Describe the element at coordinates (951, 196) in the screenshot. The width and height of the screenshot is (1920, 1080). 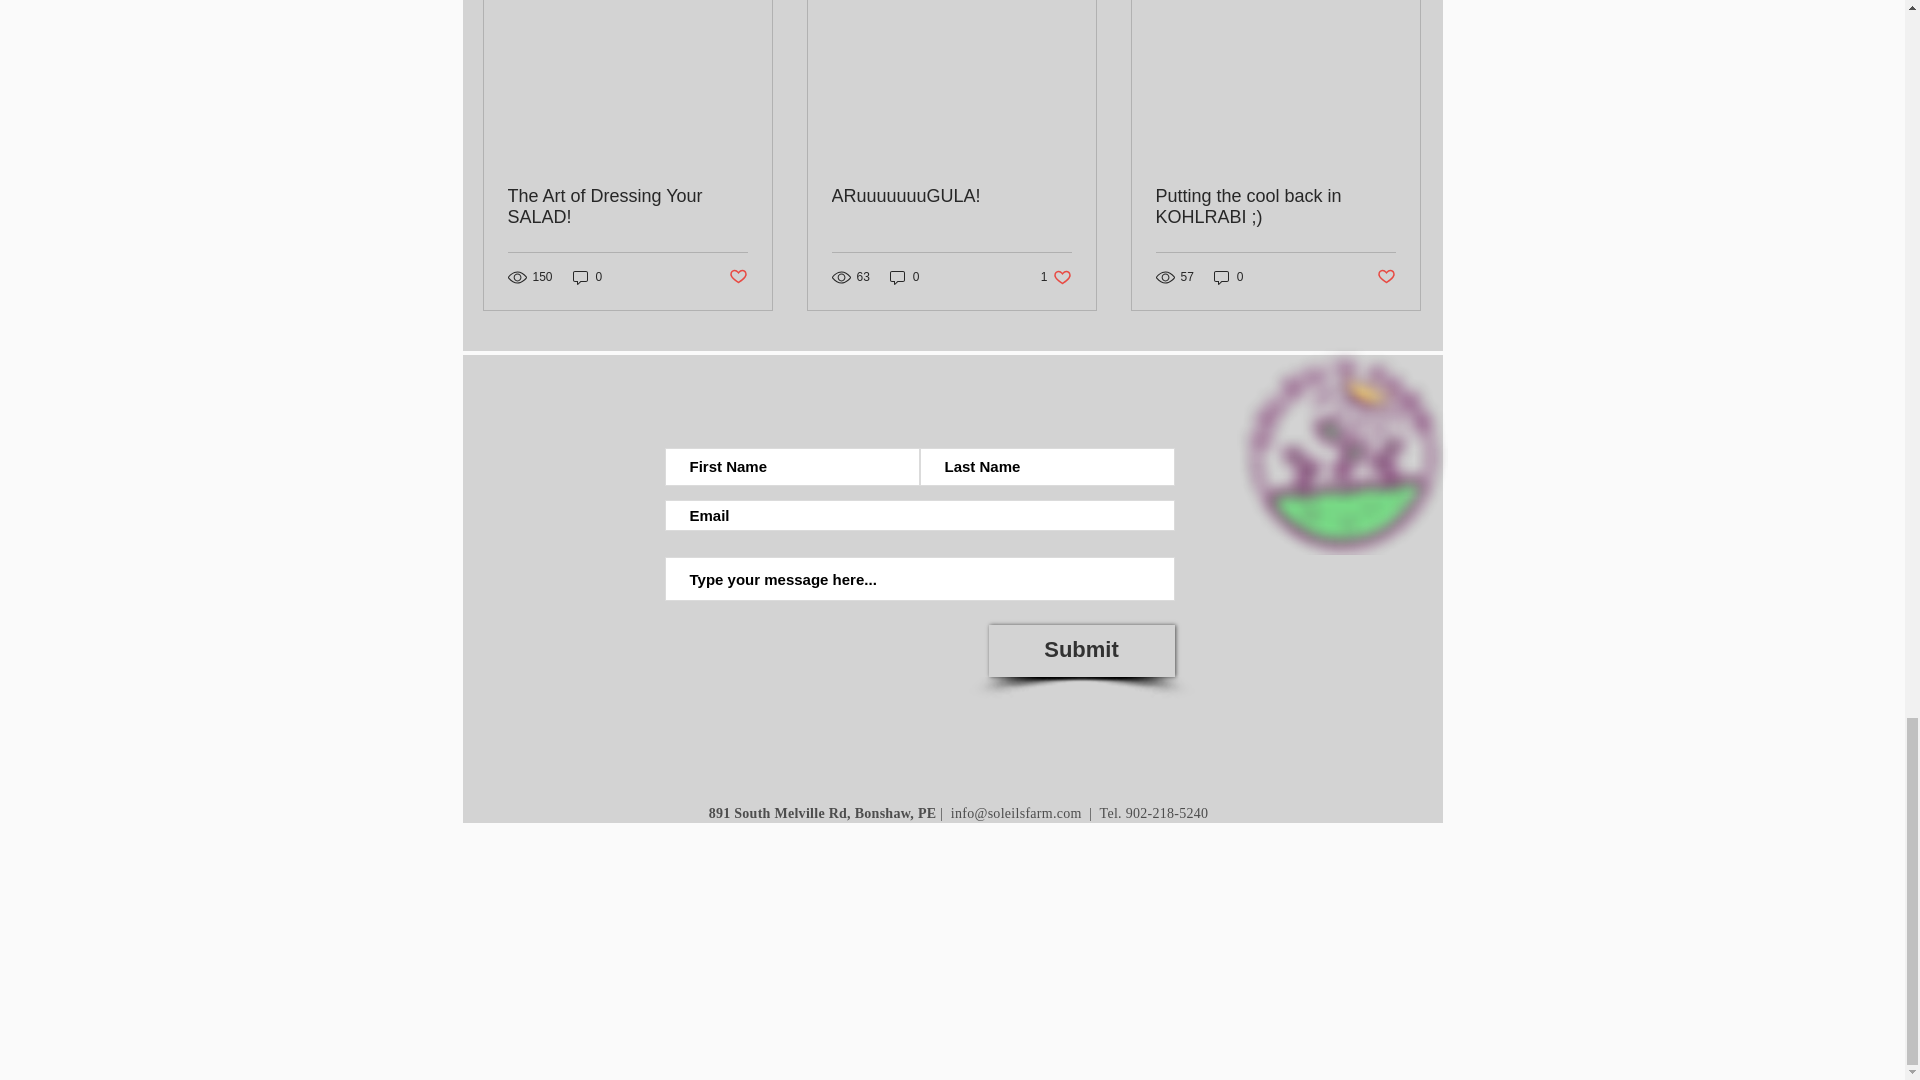
I see `0` at that location.